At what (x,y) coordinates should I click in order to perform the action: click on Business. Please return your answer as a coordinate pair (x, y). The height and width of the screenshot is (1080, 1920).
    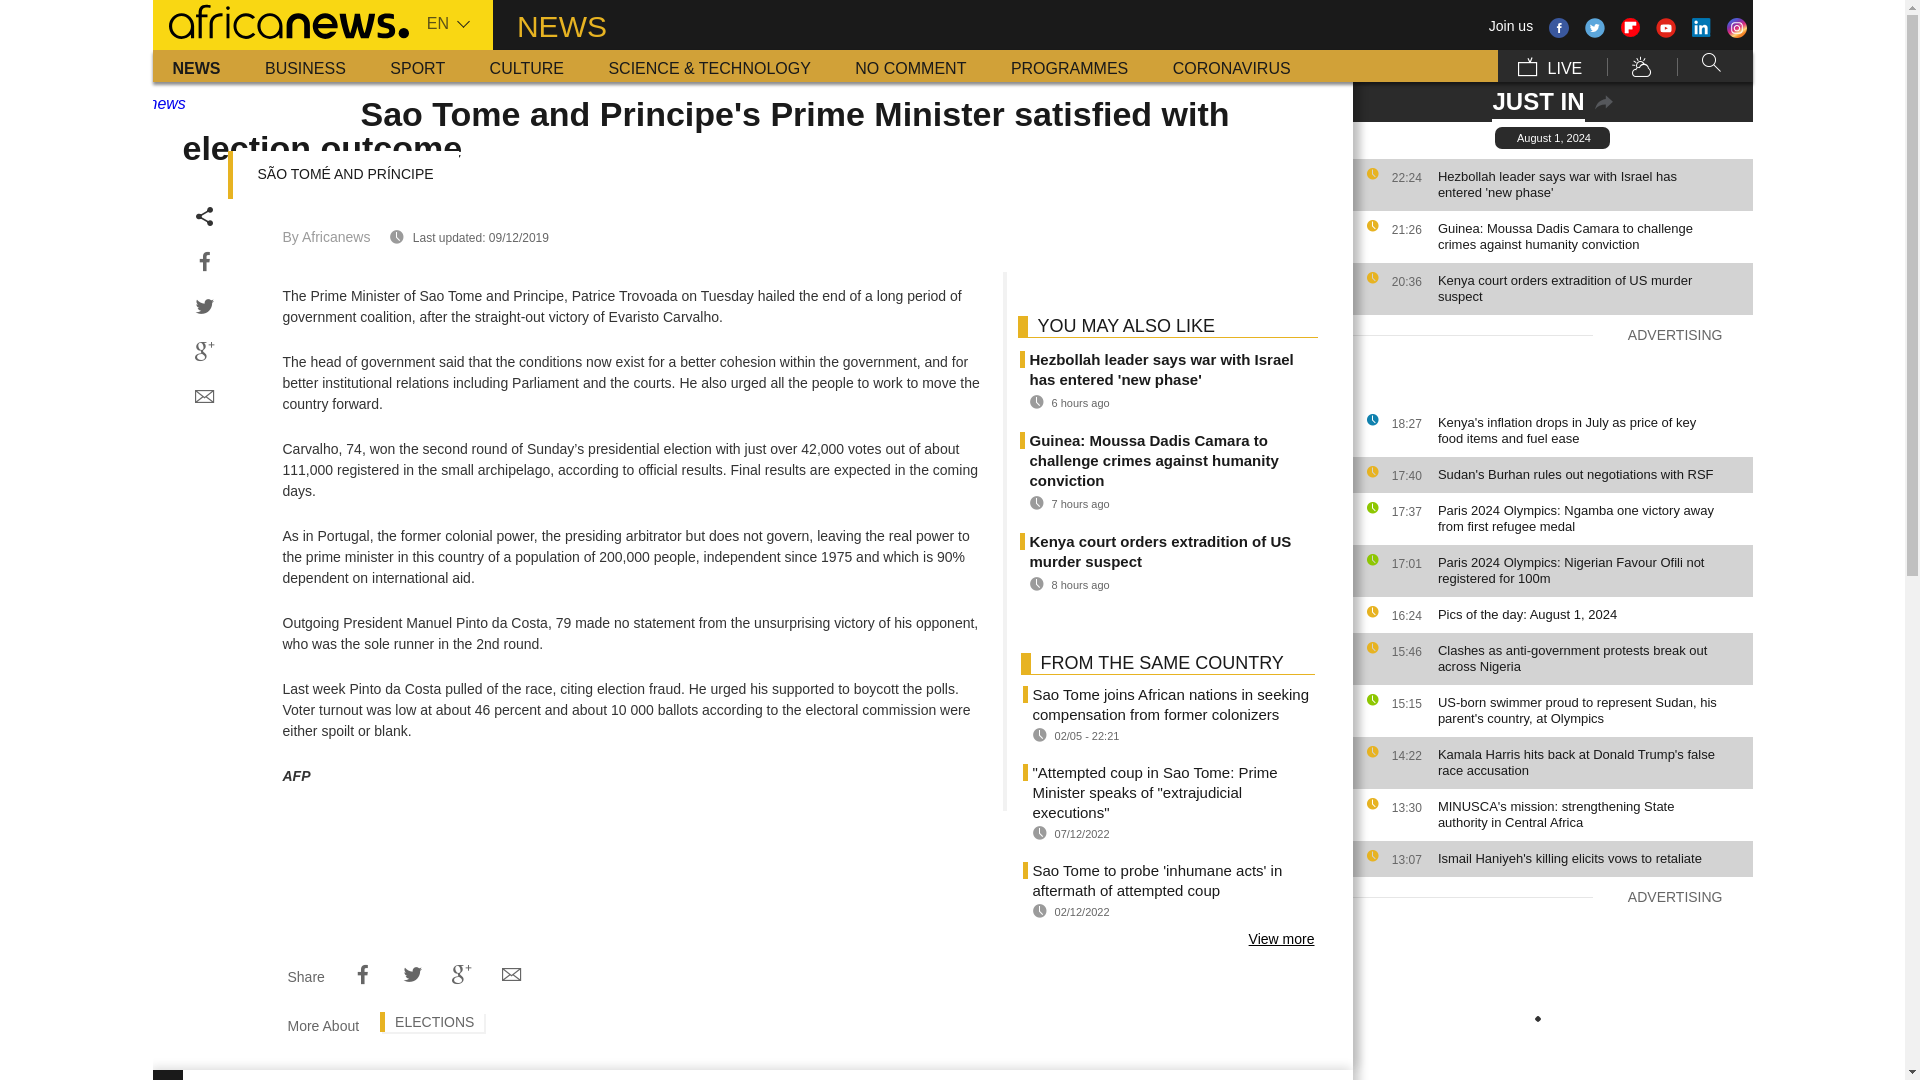
    Looking at the image, I should click on (306, 66).